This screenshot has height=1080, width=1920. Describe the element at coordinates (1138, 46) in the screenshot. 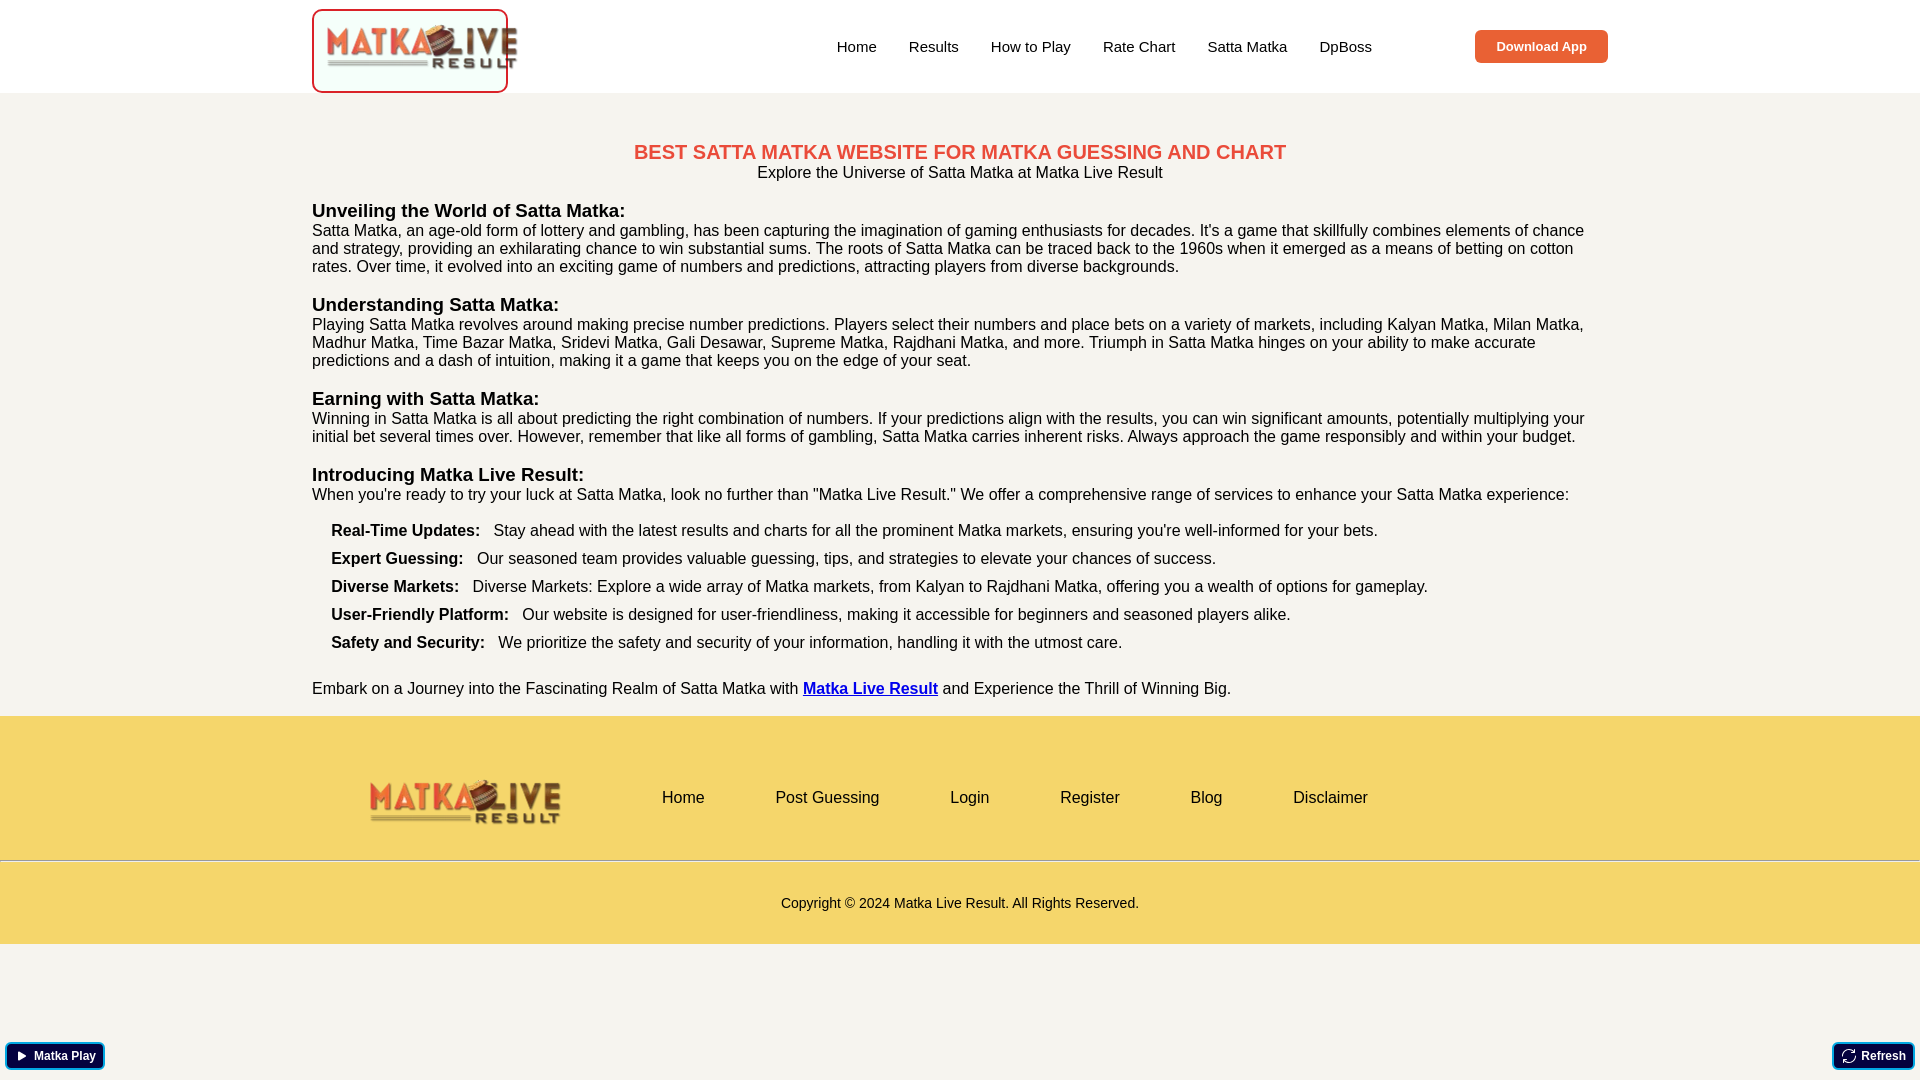

I see `Rate Chart` at that location.